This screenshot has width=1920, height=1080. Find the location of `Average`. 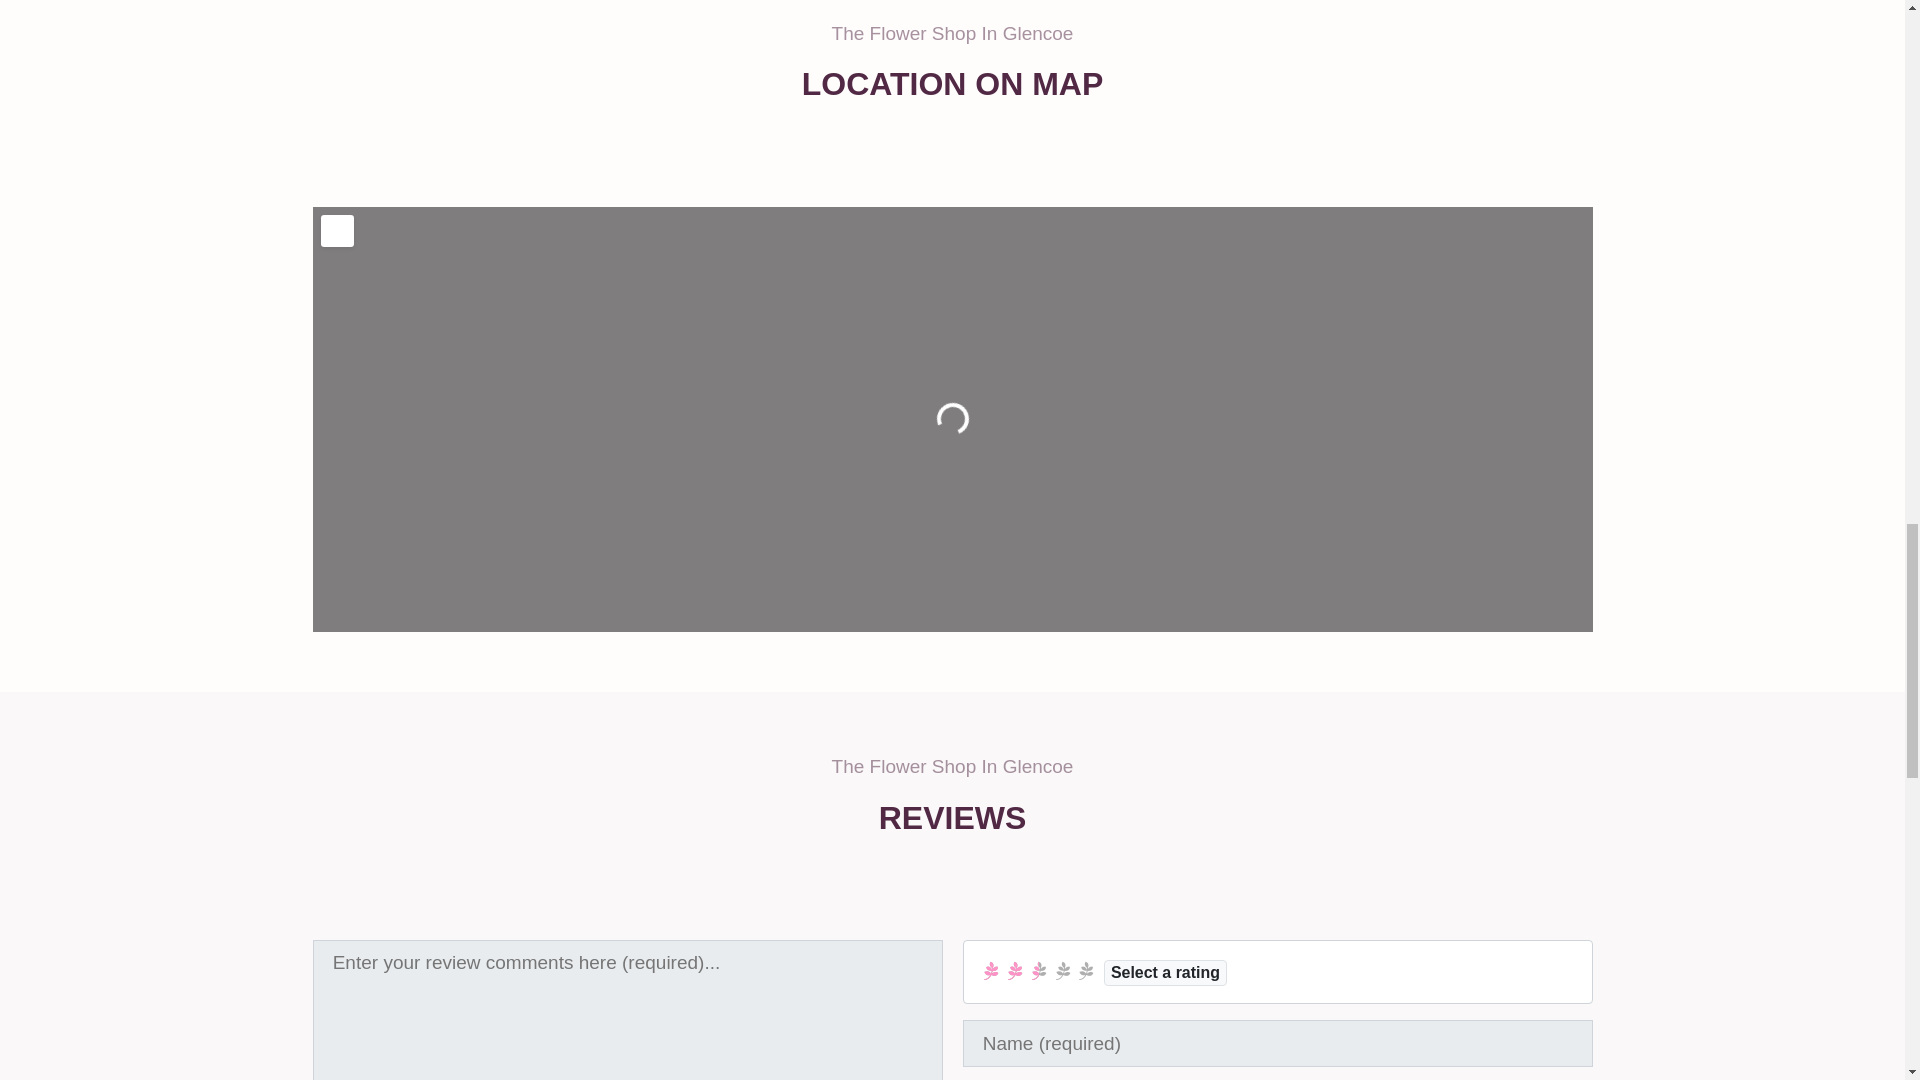

Average is located at coordinates (1038, 970).